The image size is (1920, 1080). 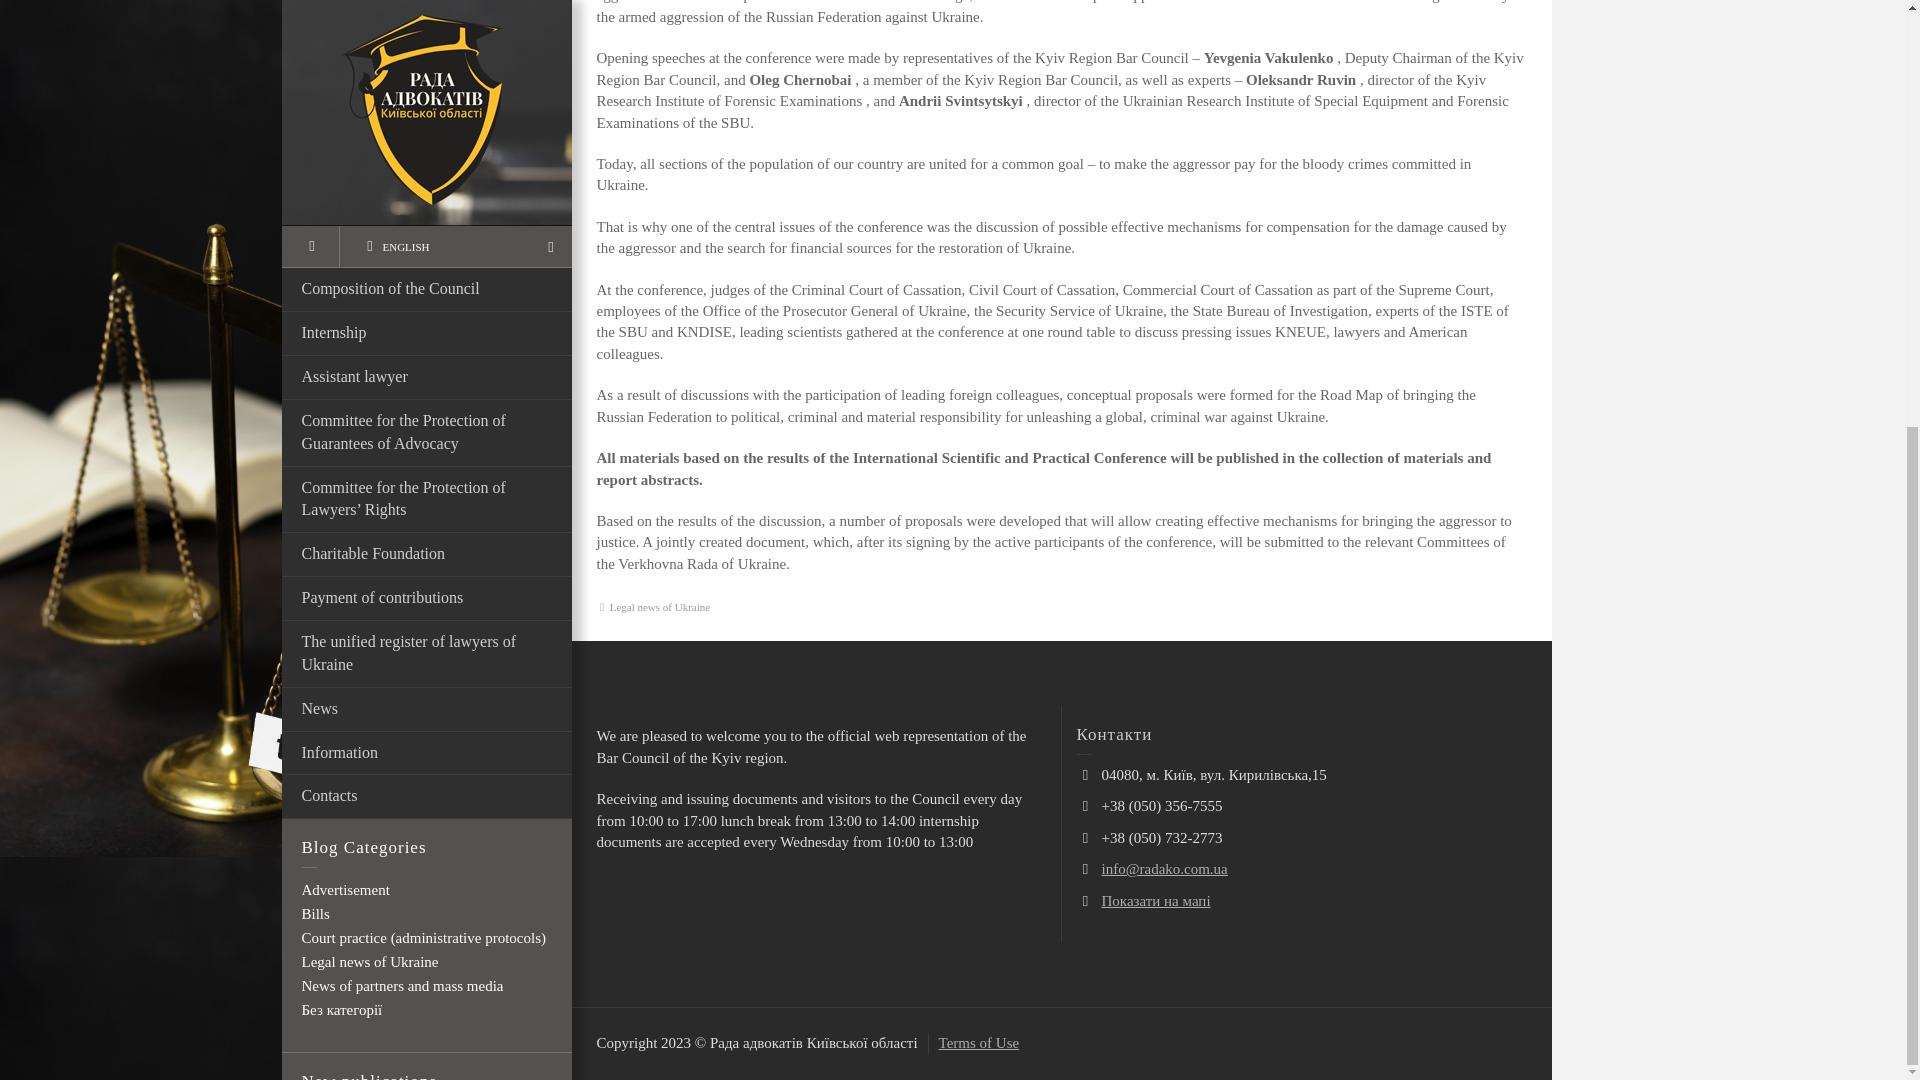 What do you see at coordinates (427, 56) in the screenshot?
I see `Information` at bounding box center [427, 56].